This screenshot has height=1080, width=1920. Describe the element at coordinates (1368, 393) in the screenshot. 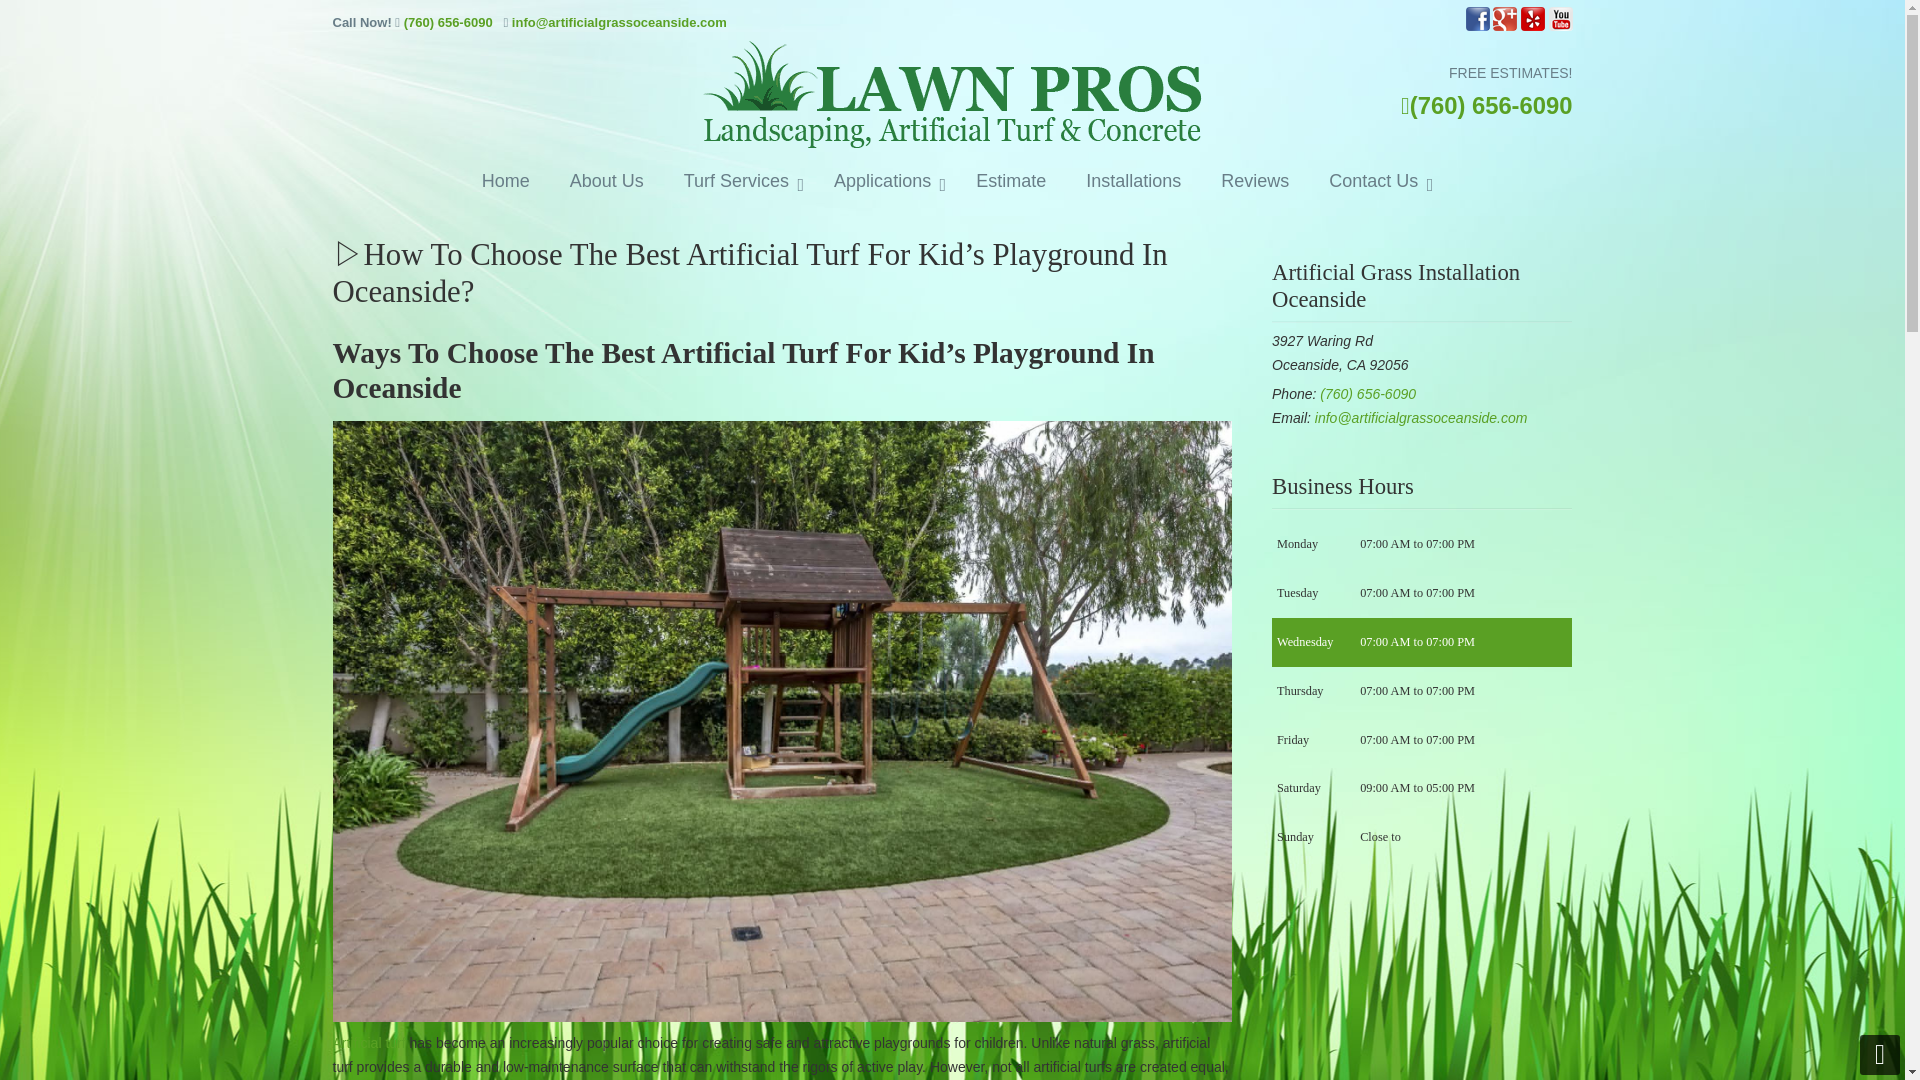

I see `Phone` at that location.